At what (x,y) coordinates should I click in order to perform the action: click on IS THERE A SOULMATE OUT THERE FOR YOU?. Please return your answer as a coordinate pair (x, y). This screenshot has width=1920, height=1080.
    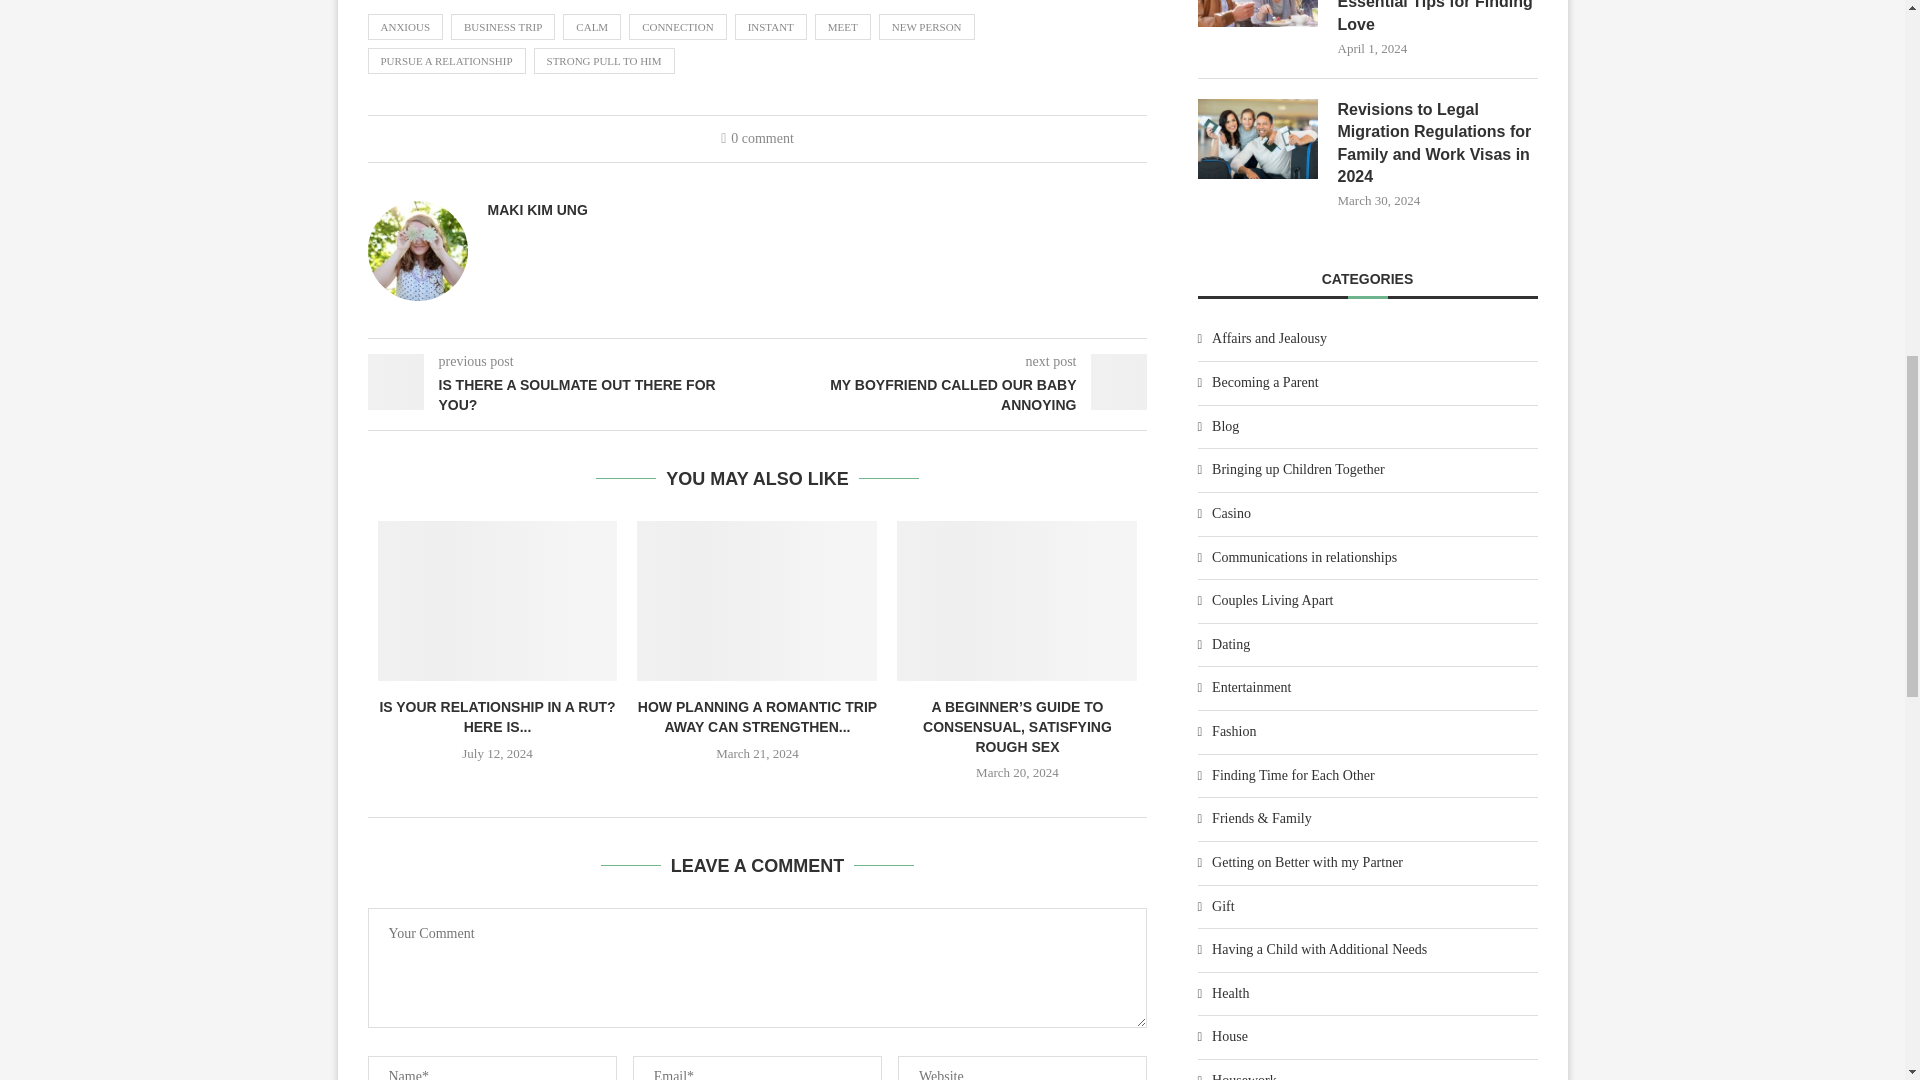
    Looking at the image, I should click on (563, 394).